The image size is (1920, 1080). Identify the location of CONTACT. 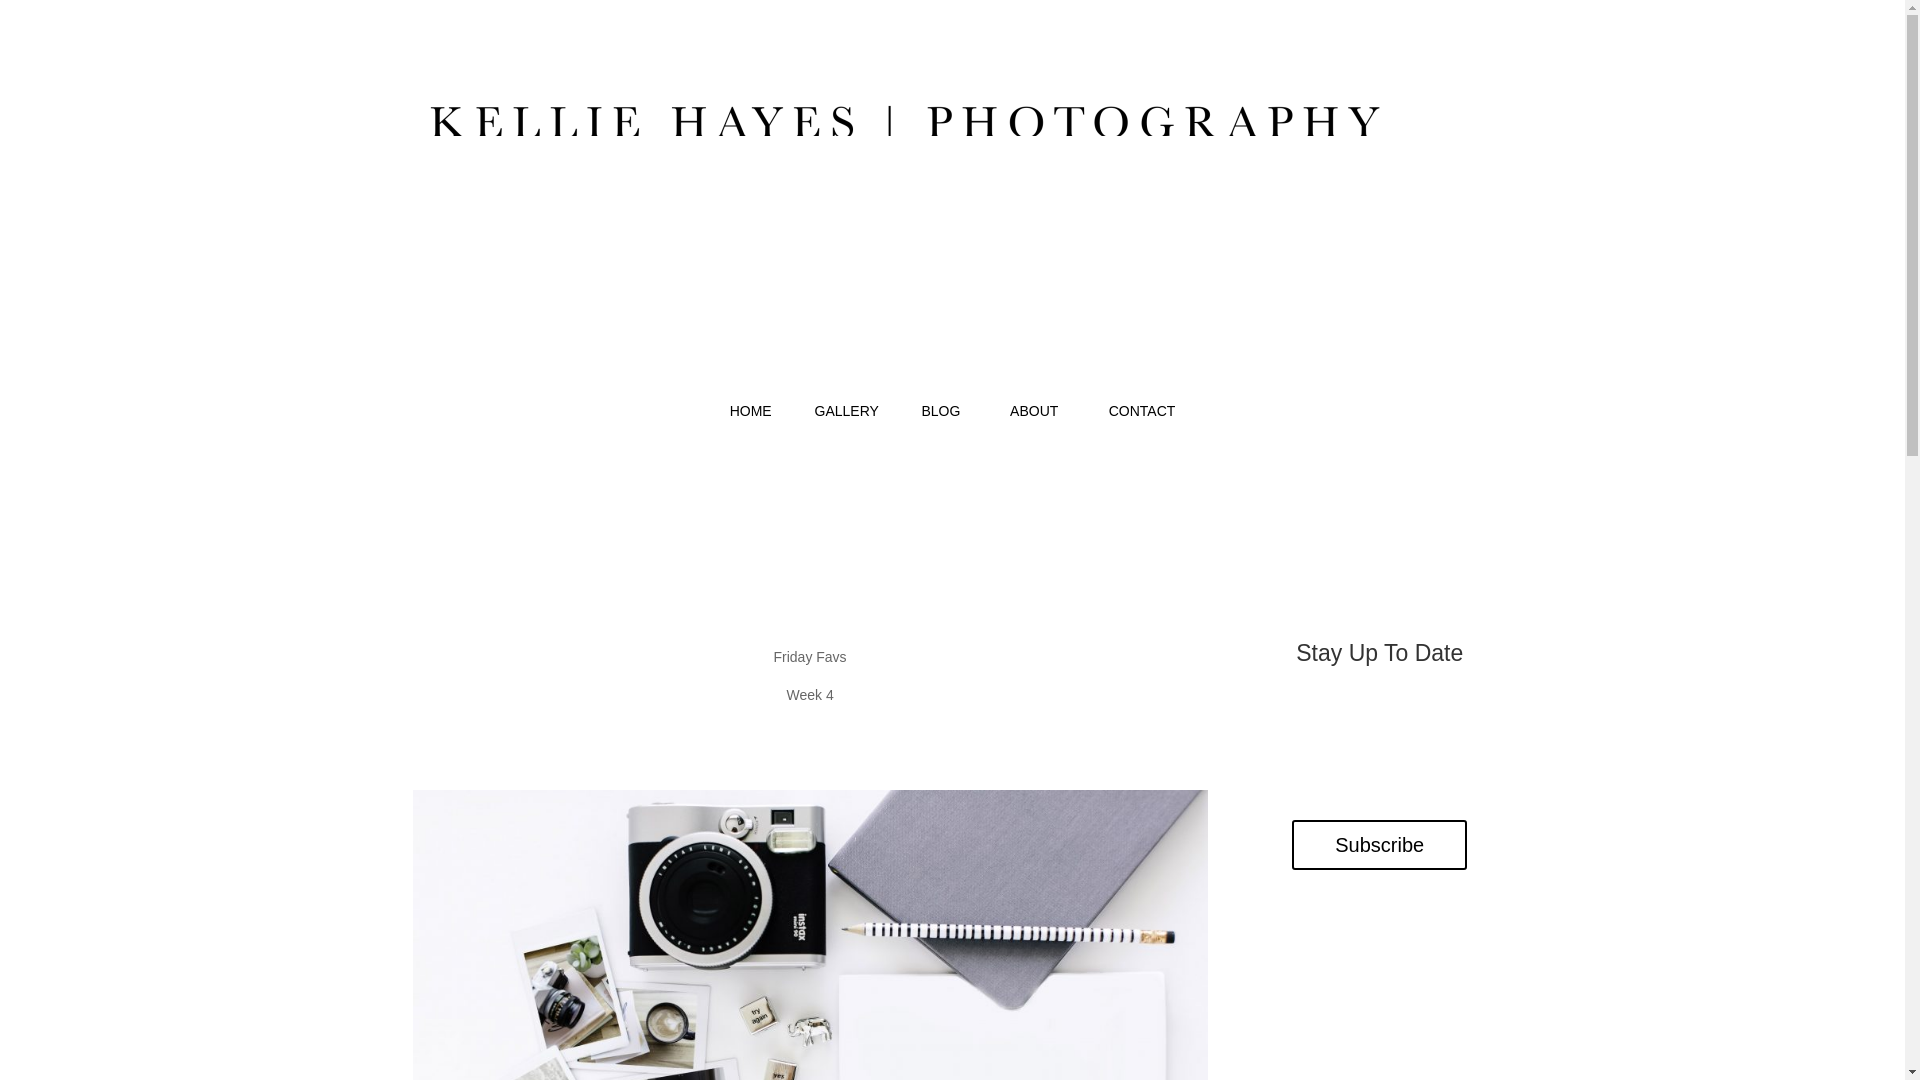
(1142, 410).